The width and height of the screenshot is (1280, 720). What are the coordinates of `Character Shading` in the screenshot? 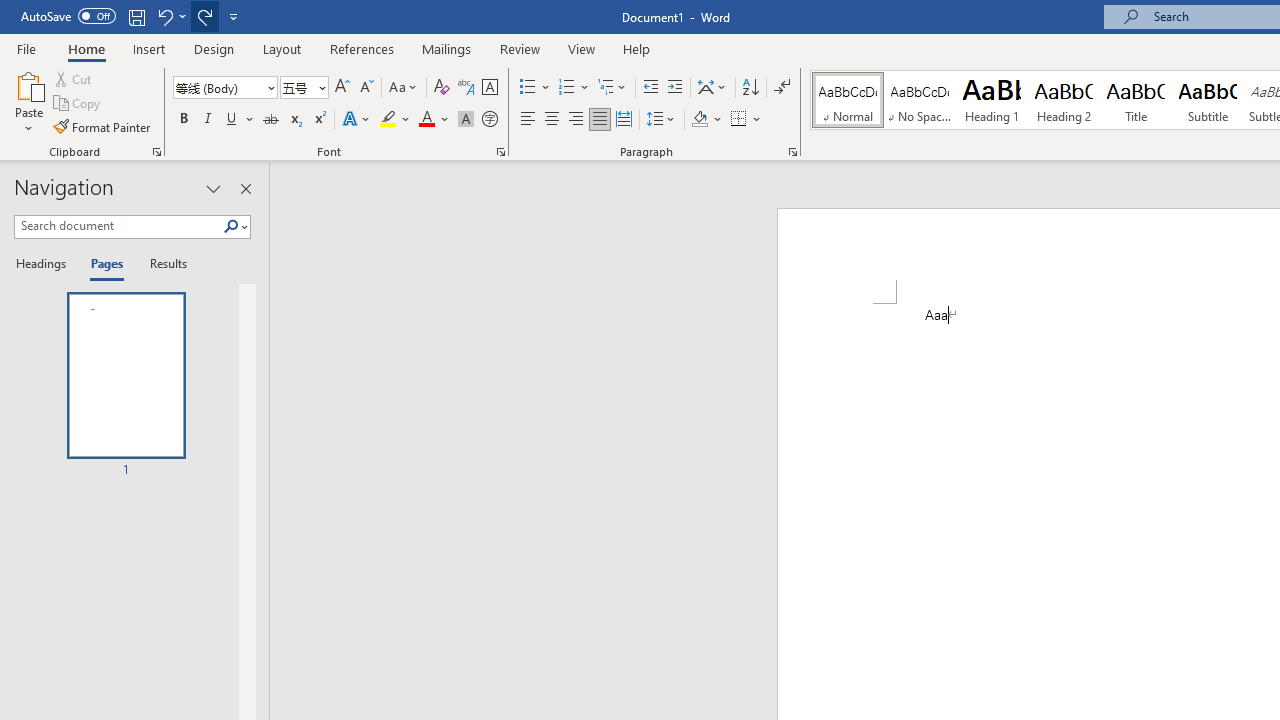 It's located at (466, 120).